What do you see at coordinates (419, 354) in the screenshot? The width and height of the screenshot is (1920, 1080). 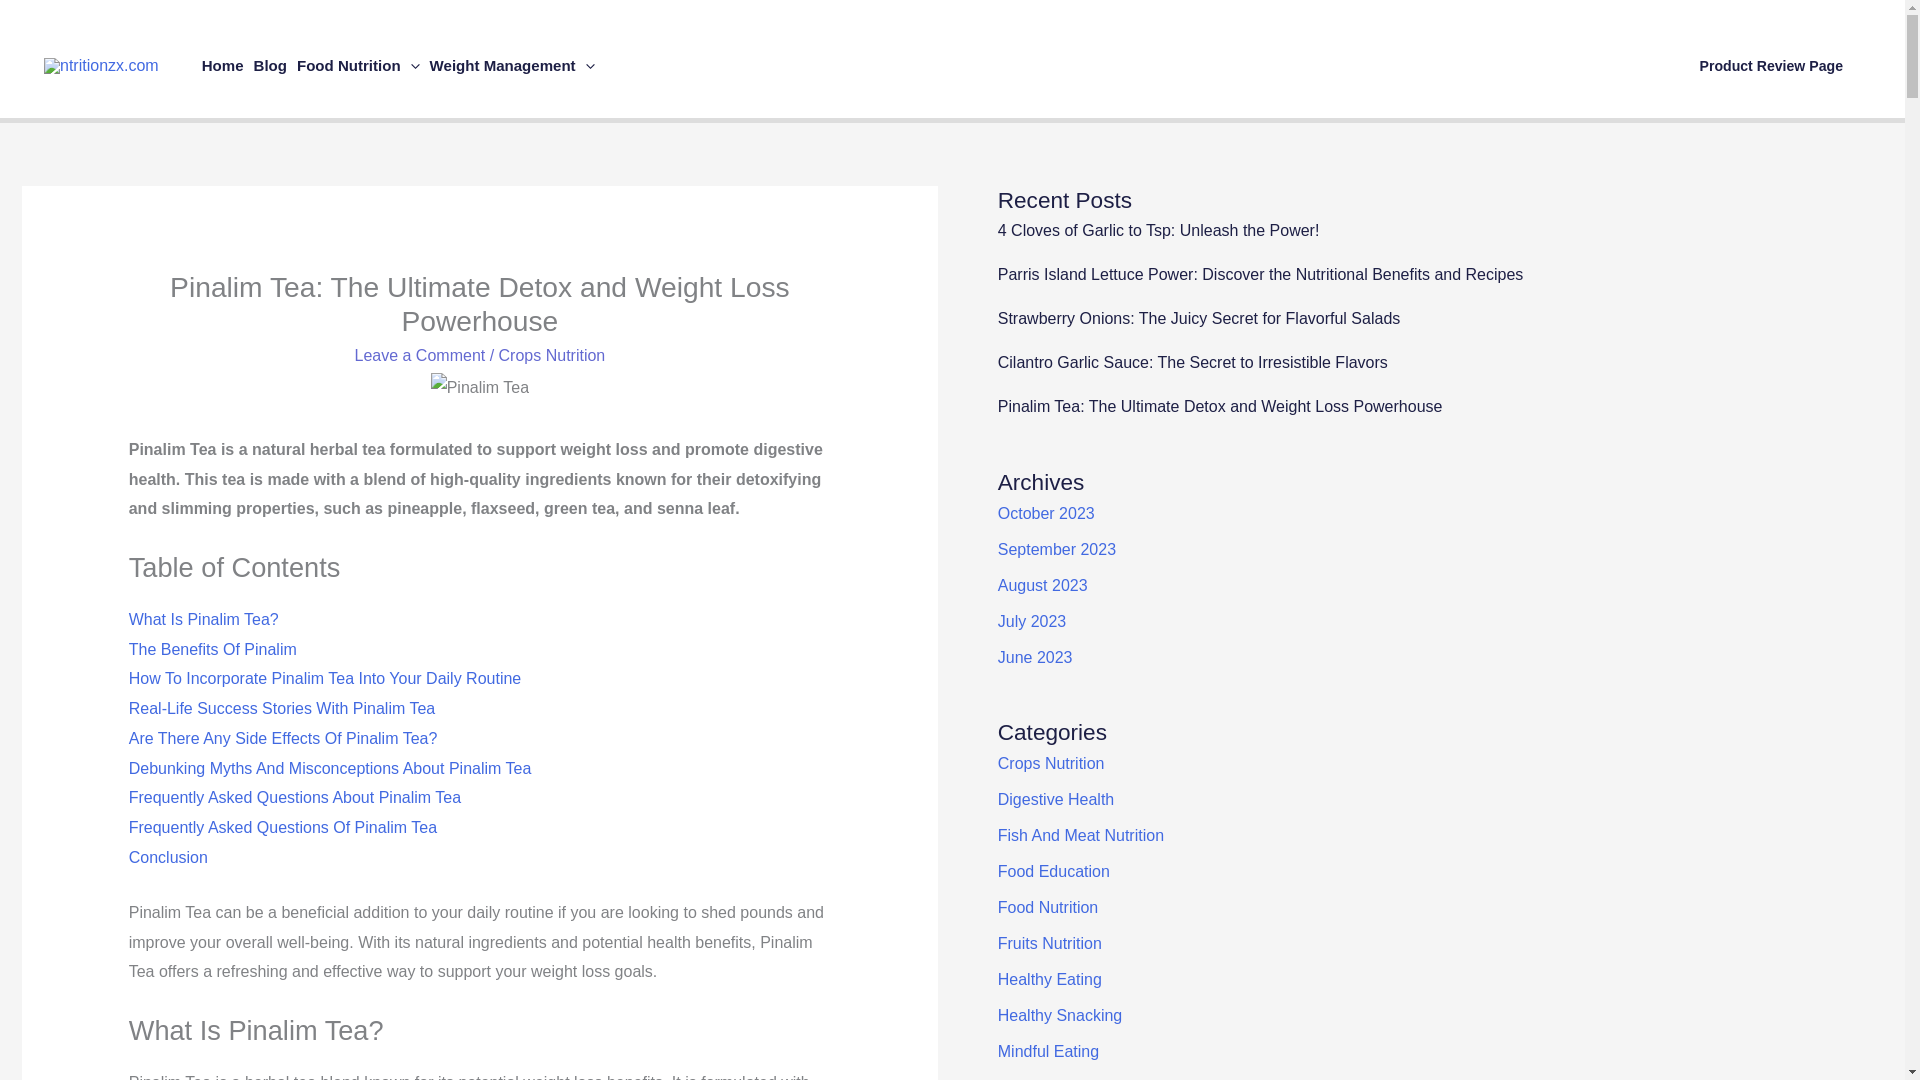 I see `Leave a Comment` at bounding box center [419, 354].